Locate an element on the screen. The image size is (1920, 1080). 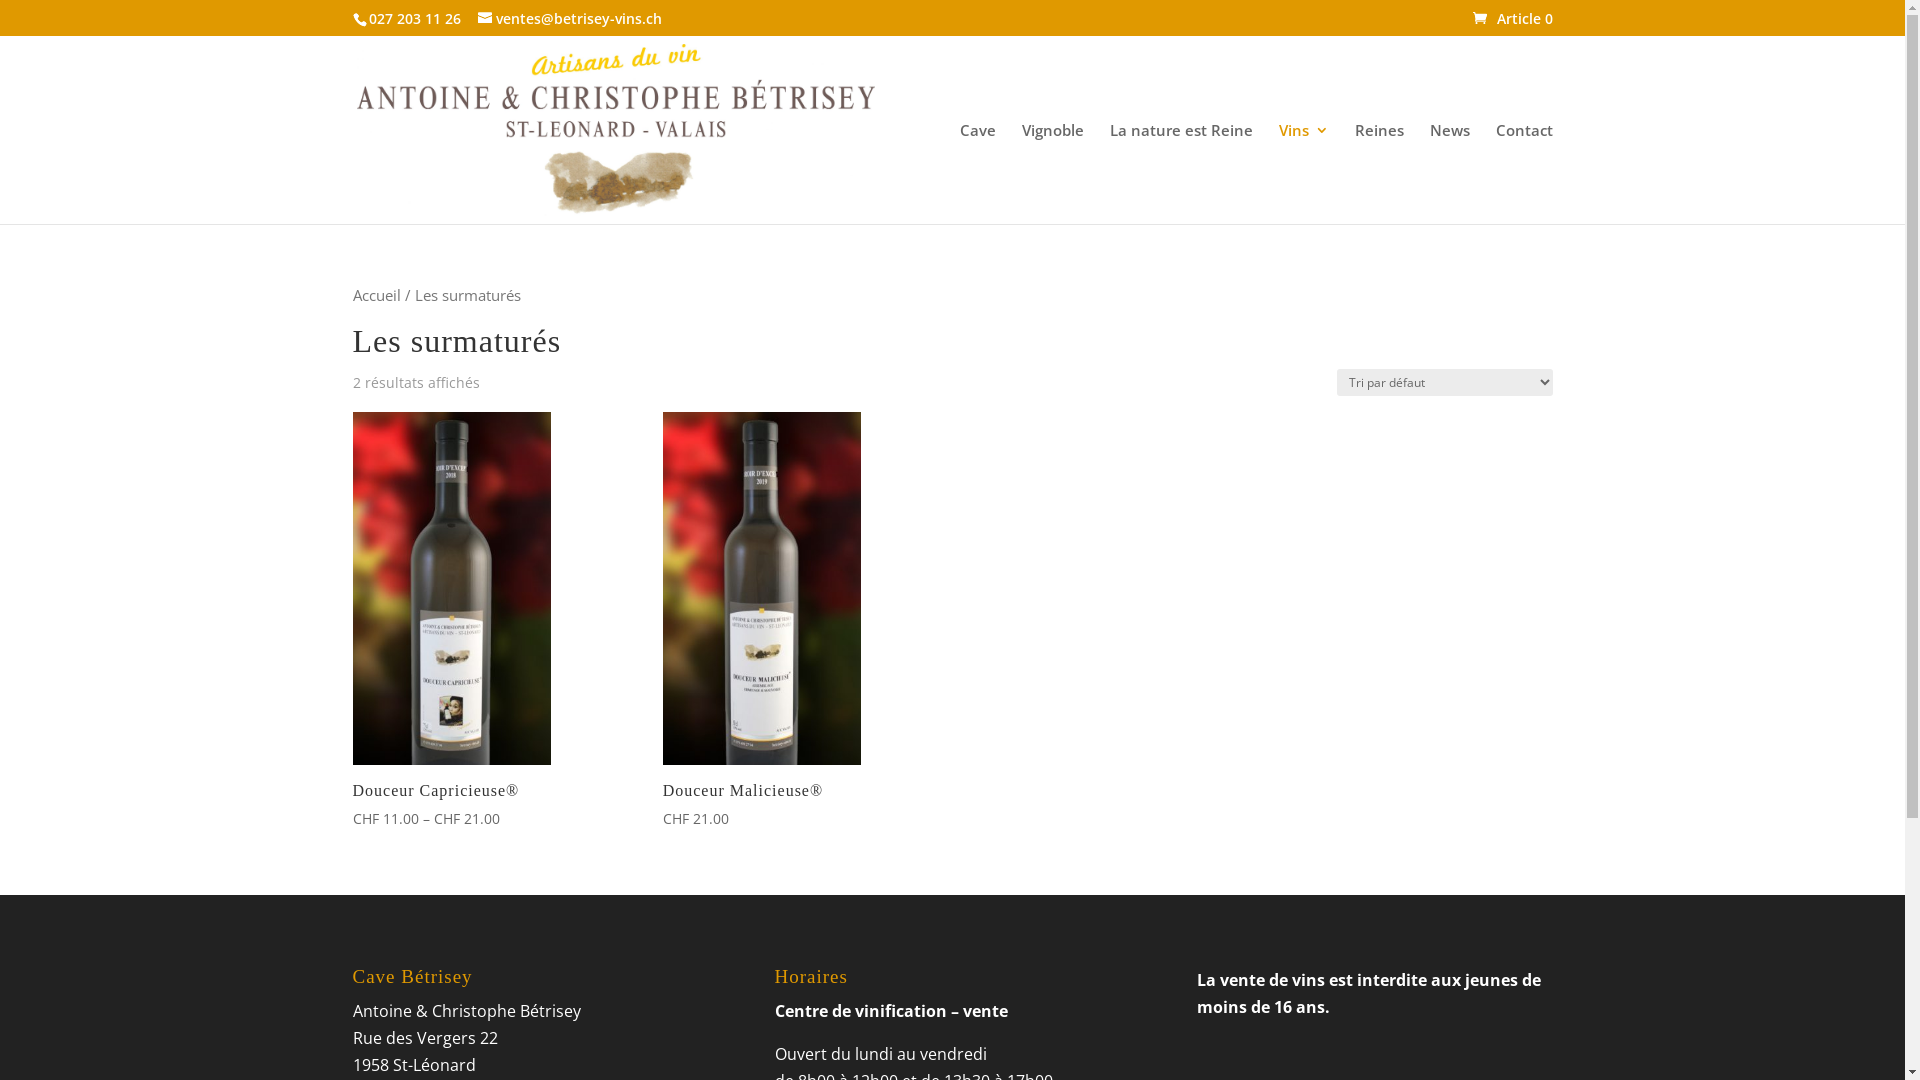
Contact is located at coordinates (1524, 174).